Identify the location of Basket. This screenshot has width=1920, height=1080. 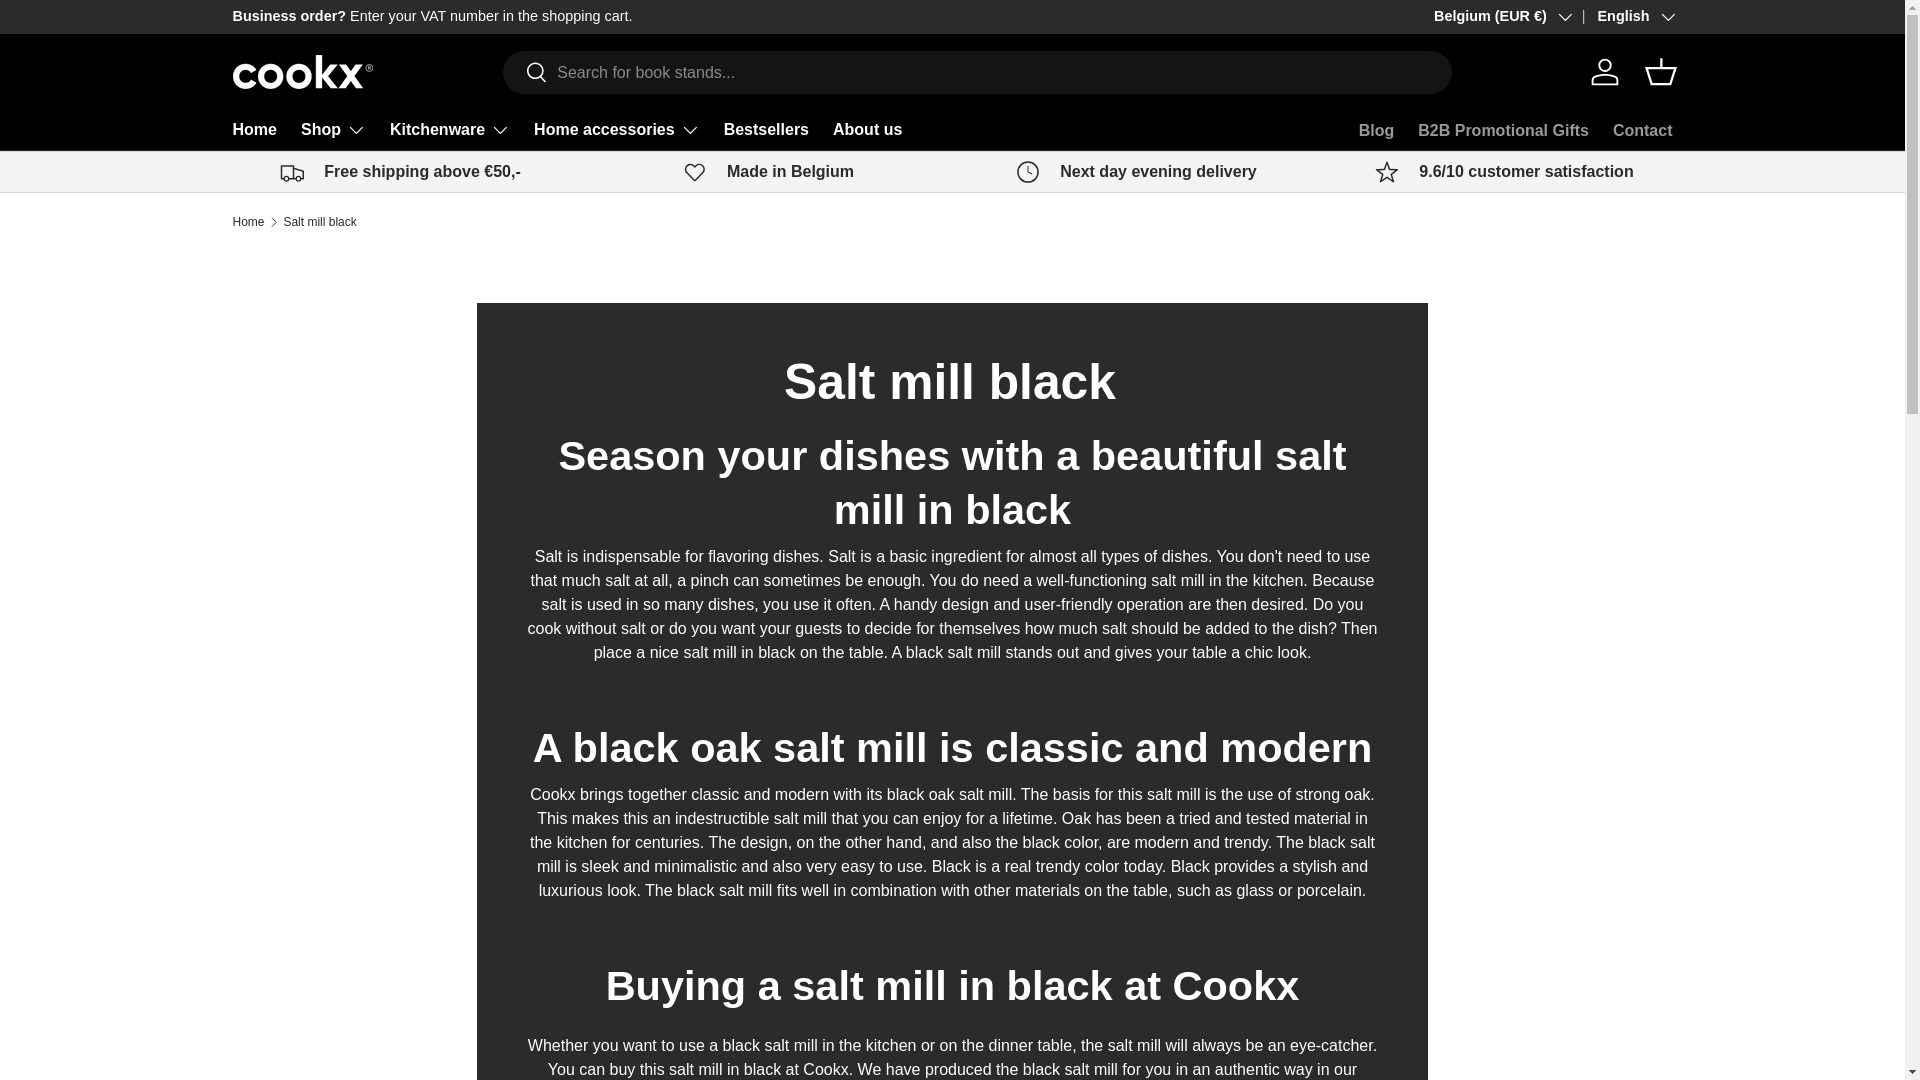
(1659, 71).